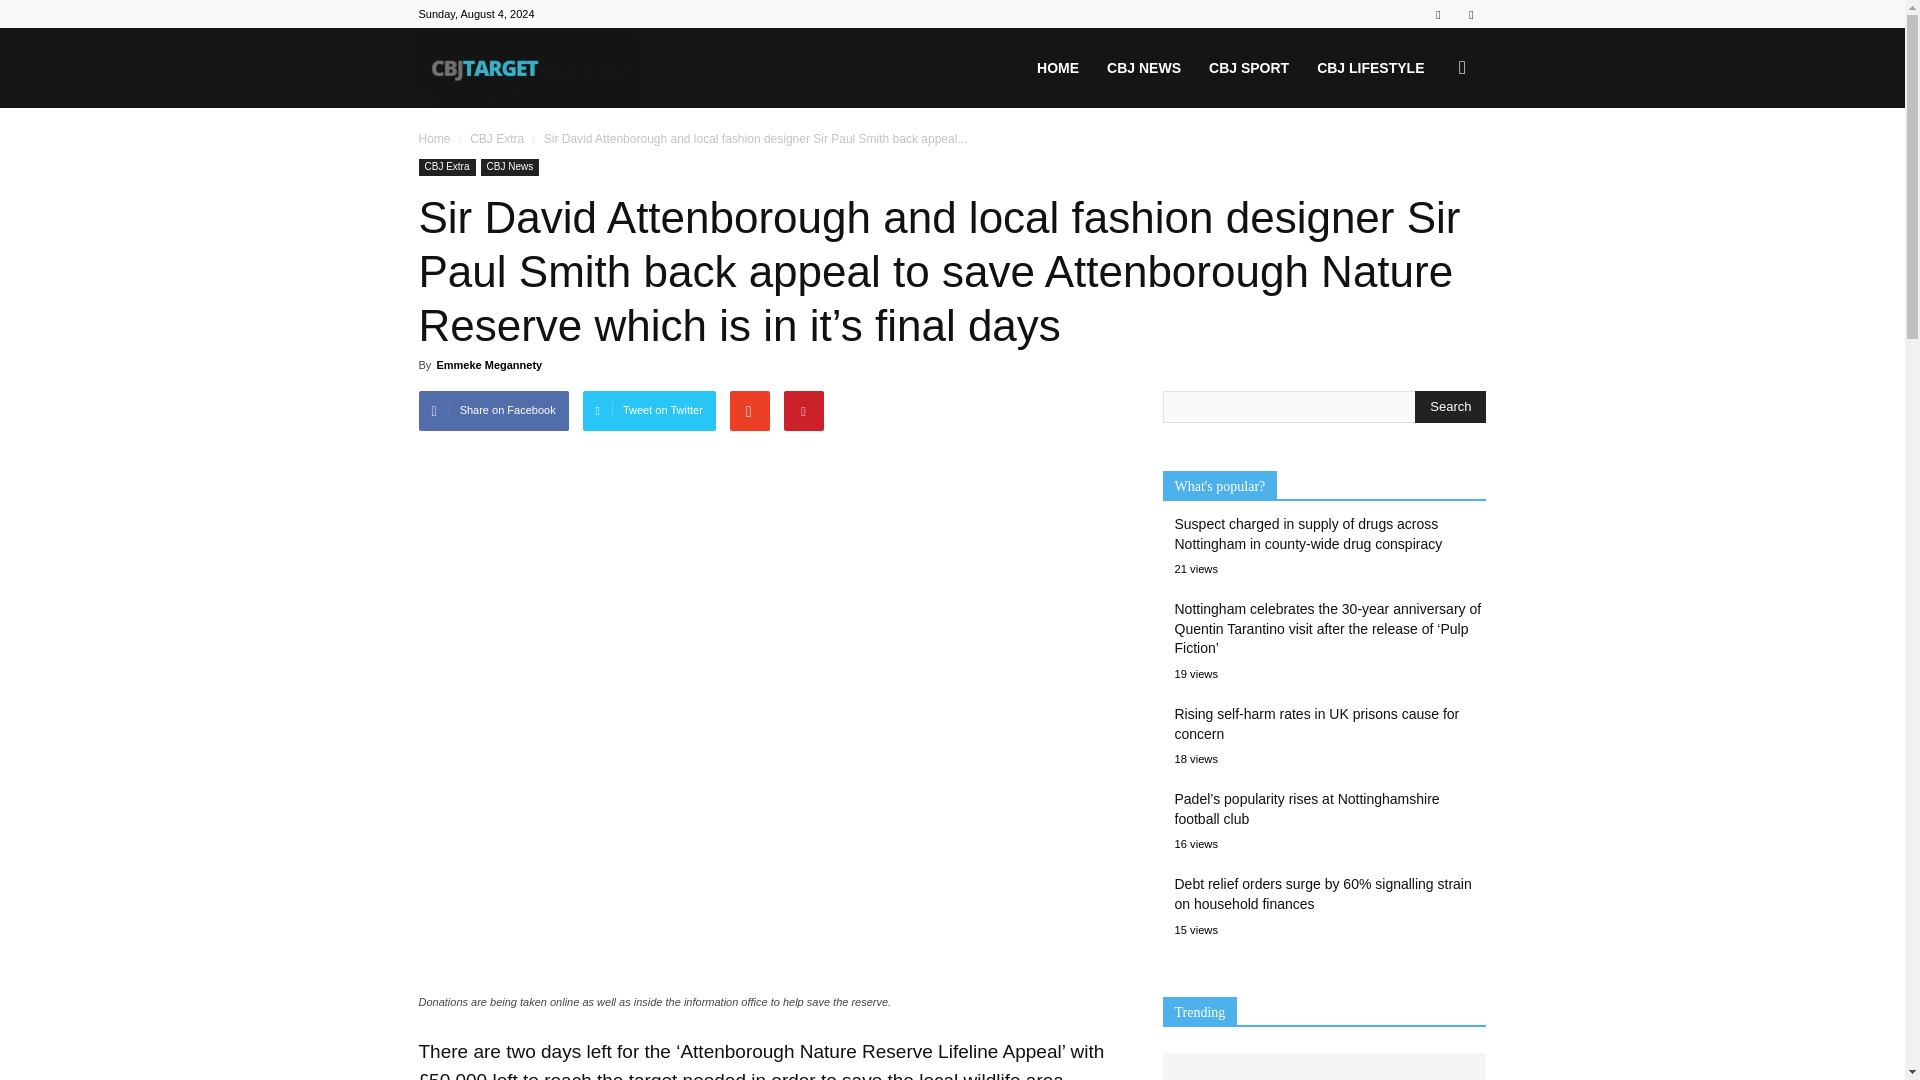 This screenshot has width=1920, height=1080. What do you see at coordinates (1248, 68) in the screenshot?
I see `CBJ SPORT` at bounding box center [1248, 68].